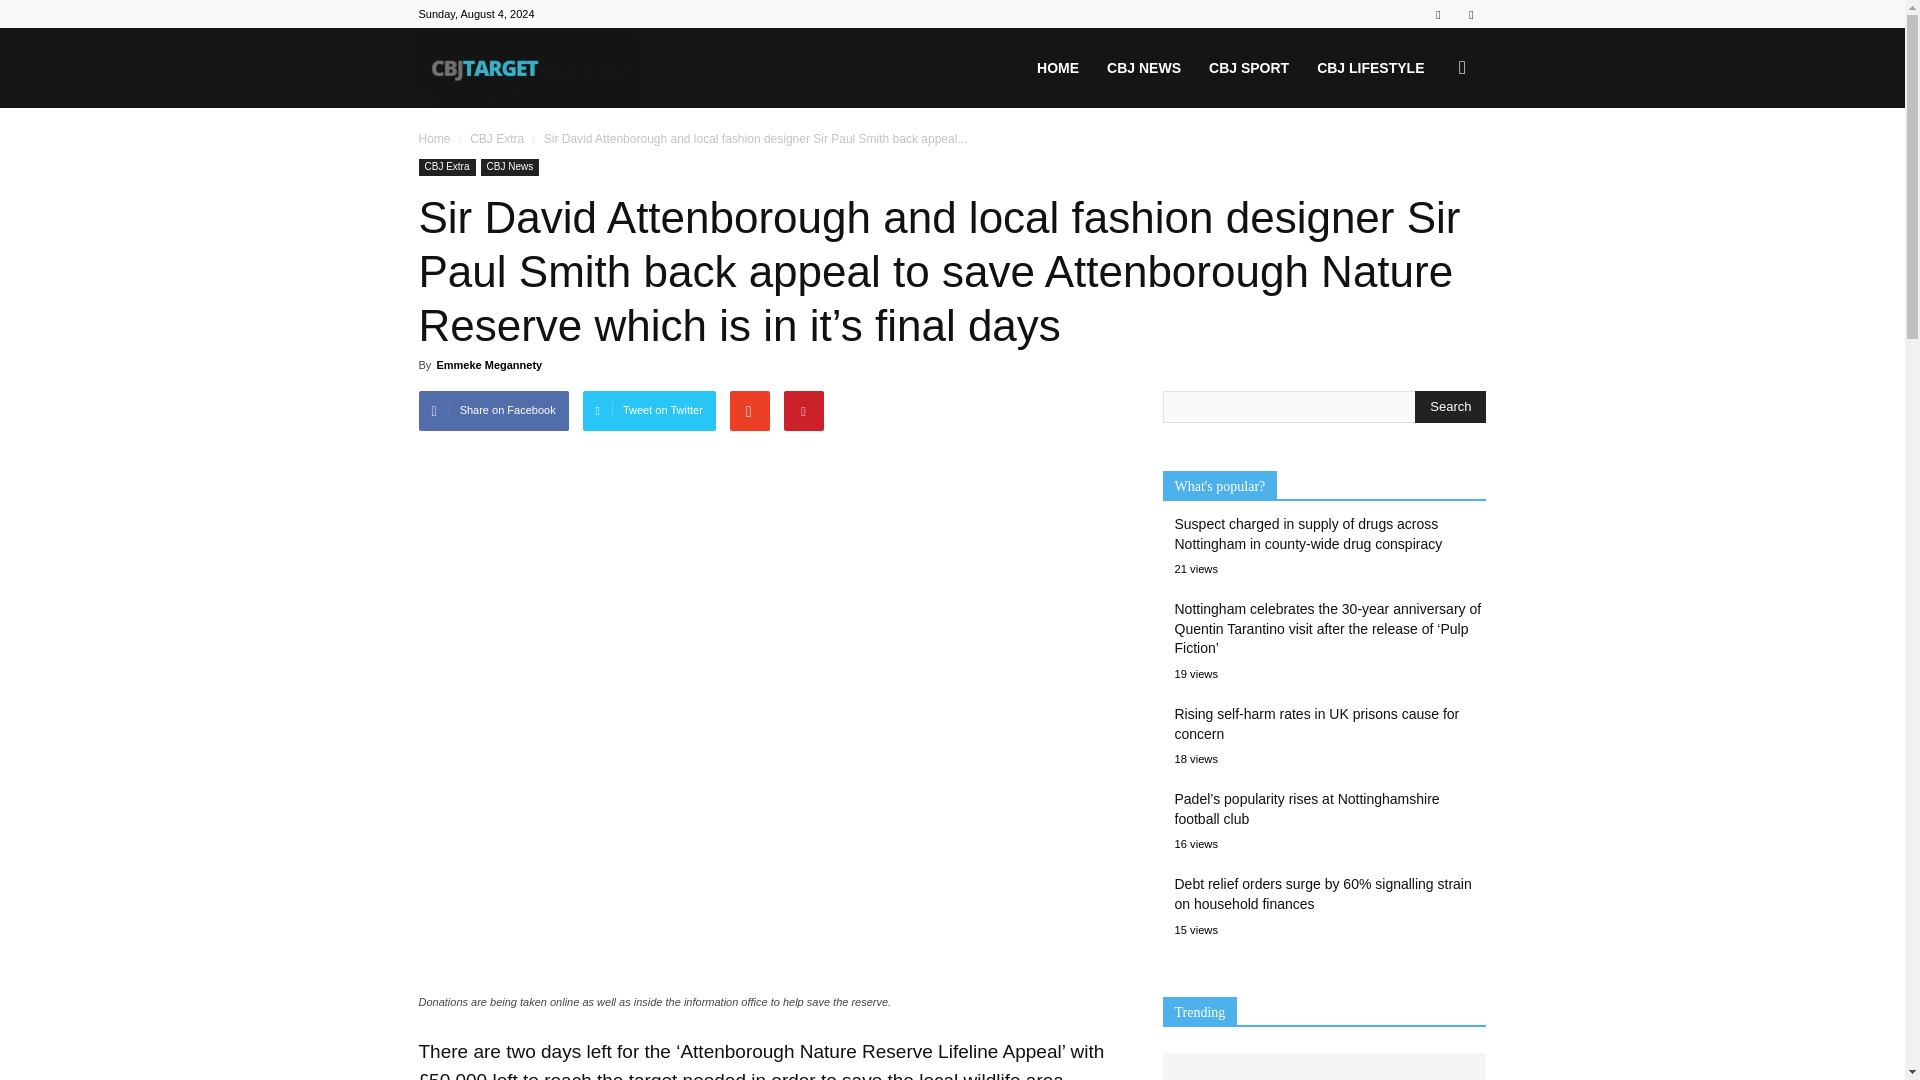 This screenshot has width=1920, height=1080. What do you see at coordinates (1248, 68) in the screenshot?
I see `CBJ SPORT` at bounding box center [1248, 68].